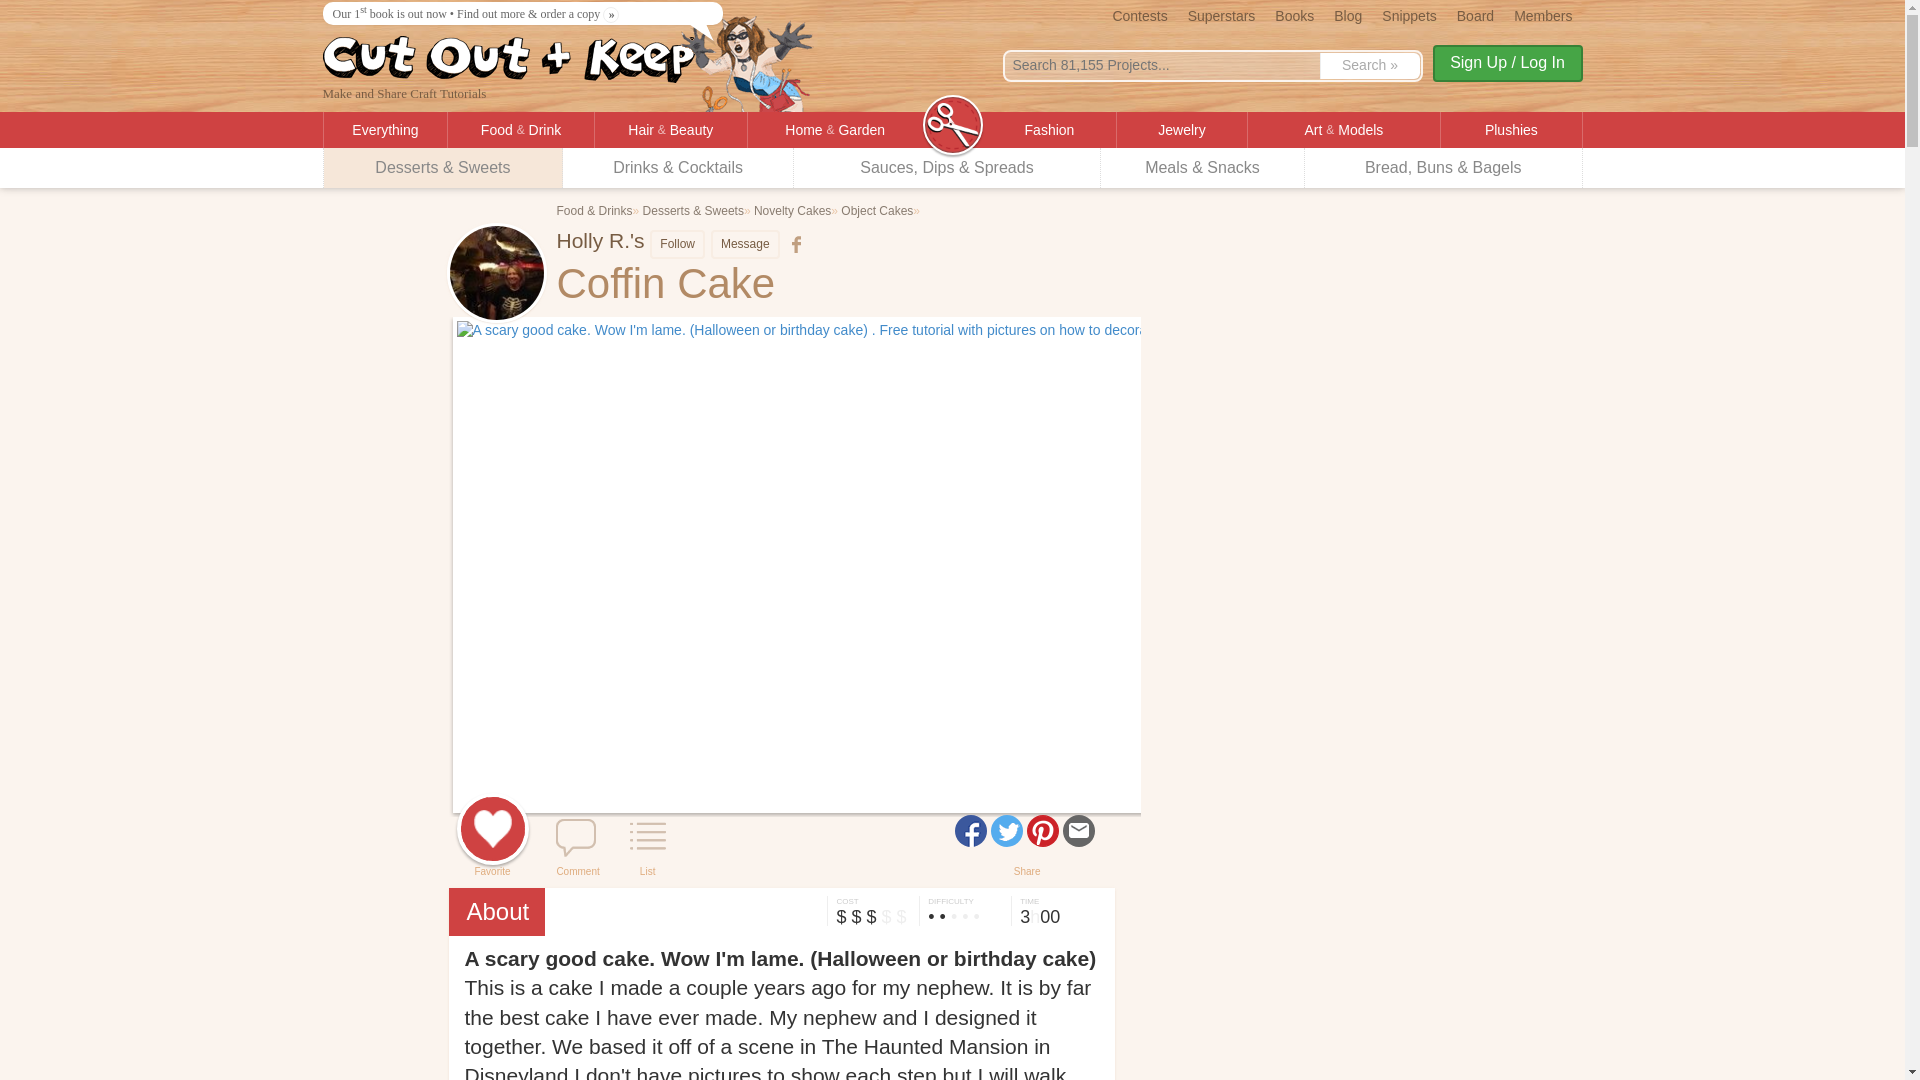 Image resolution: width=1920 pixels, height=1080 pixels. I want to click on Leave a comment, so click(576, 838).